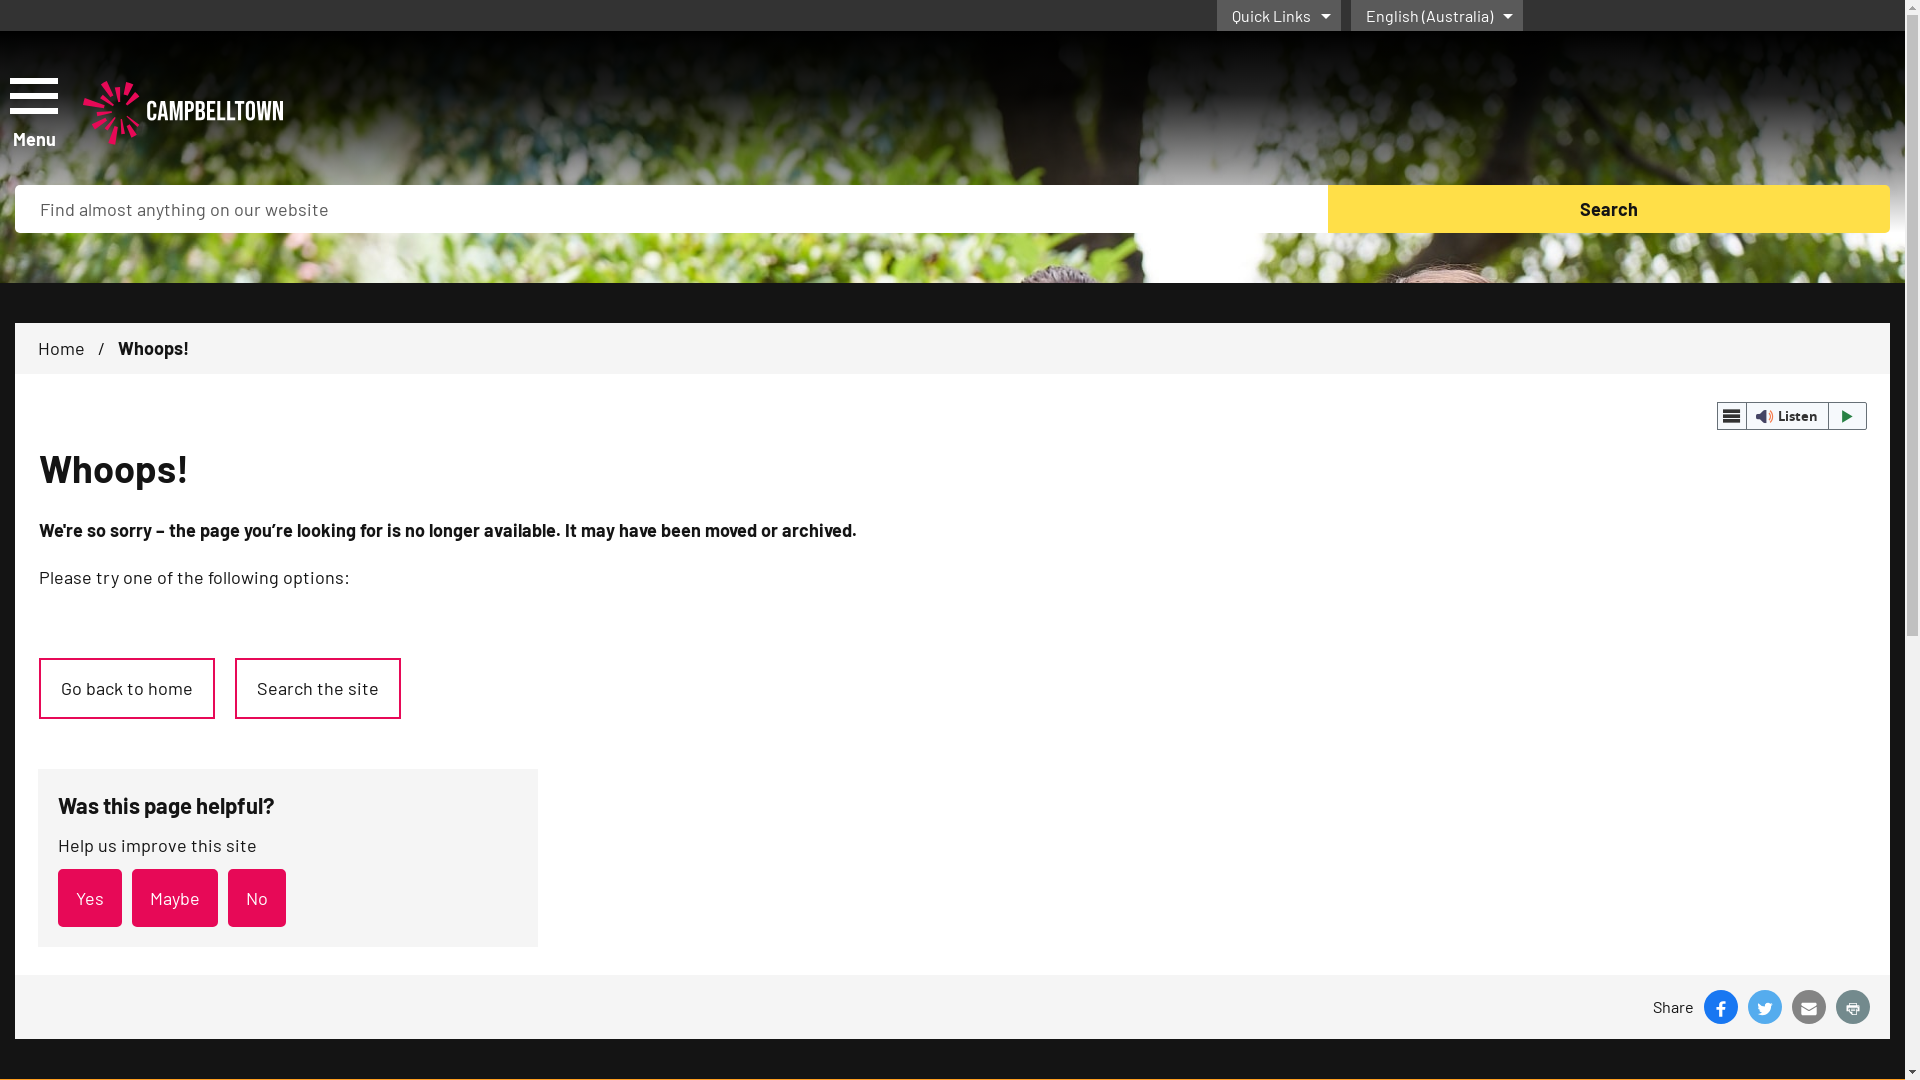 The height and width of the screenshot is (1080, 1920). Describe the element at coordinates (32, 112) in the screenshot. I see `Open side
Menu` at that location.